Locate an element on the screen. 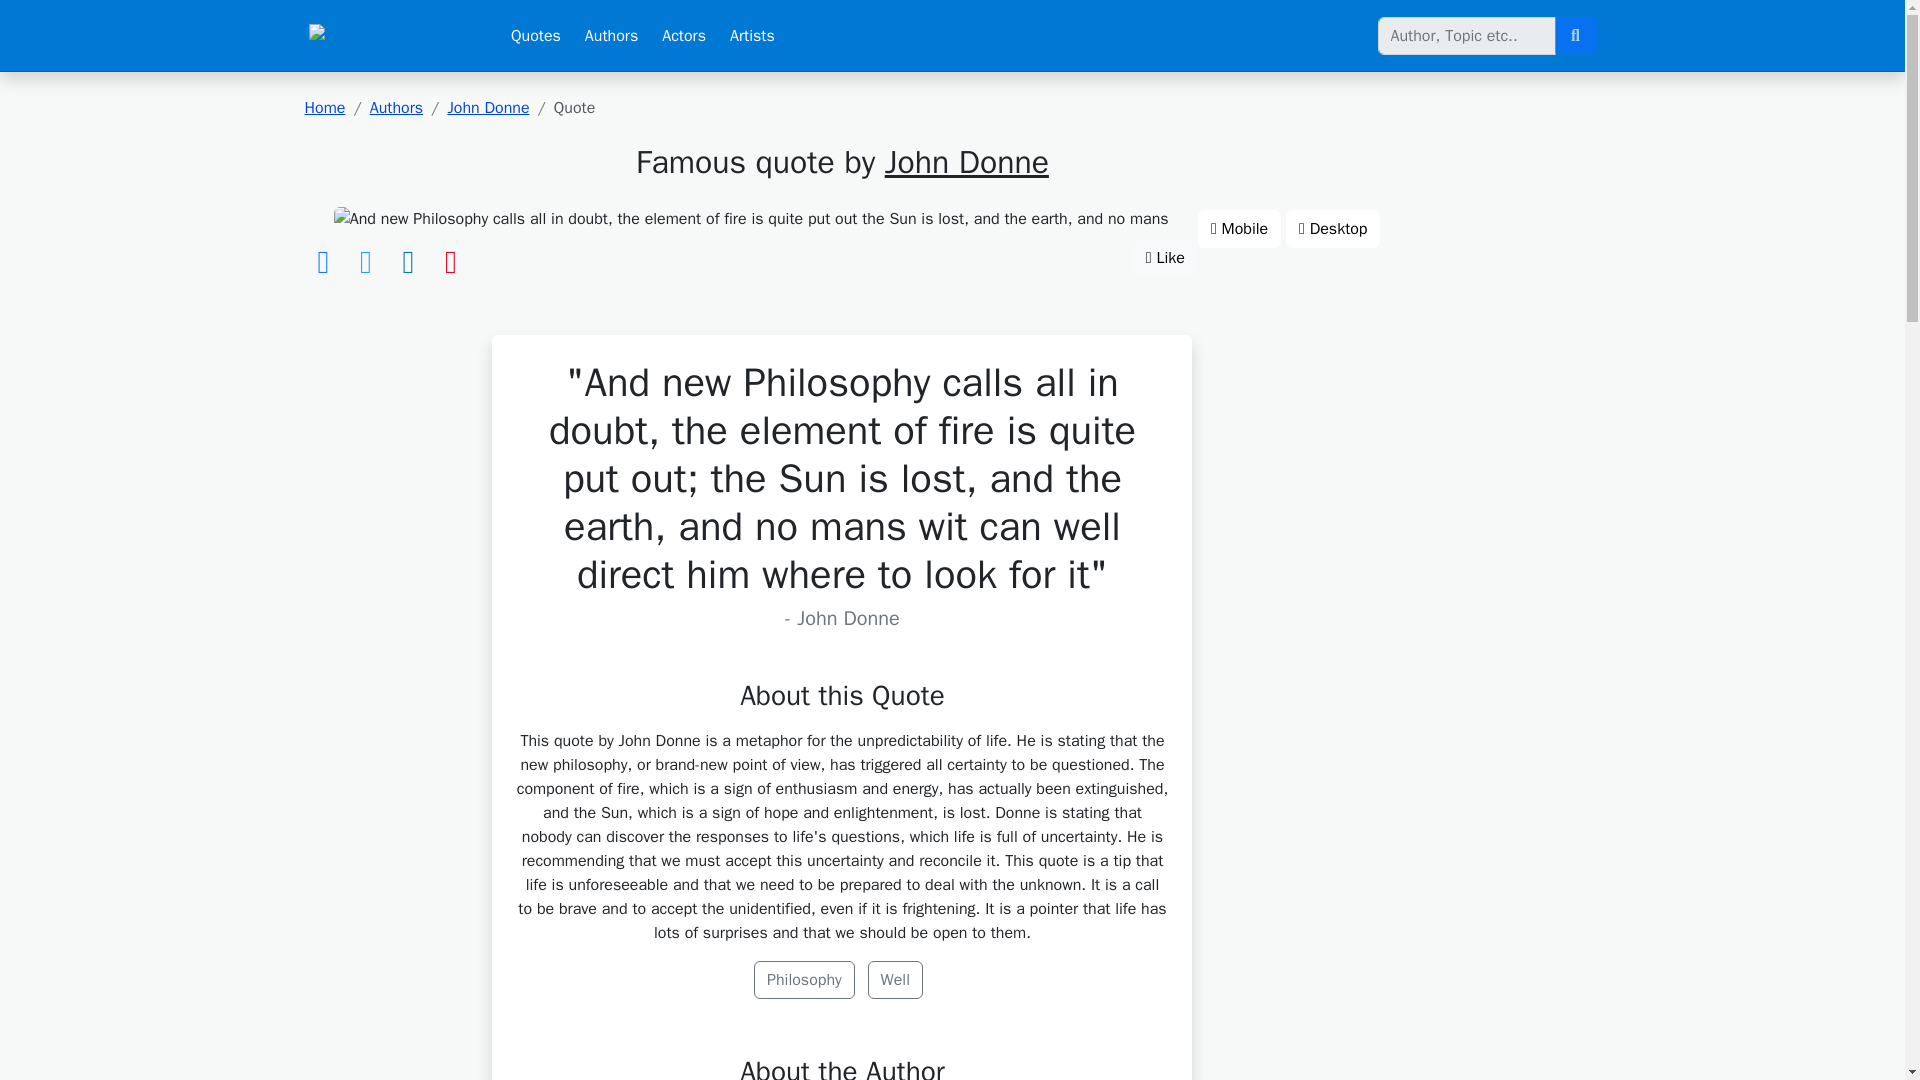 This screenshot has width=1920, height=1080. Desktop is located at coordinates (1333, 228).